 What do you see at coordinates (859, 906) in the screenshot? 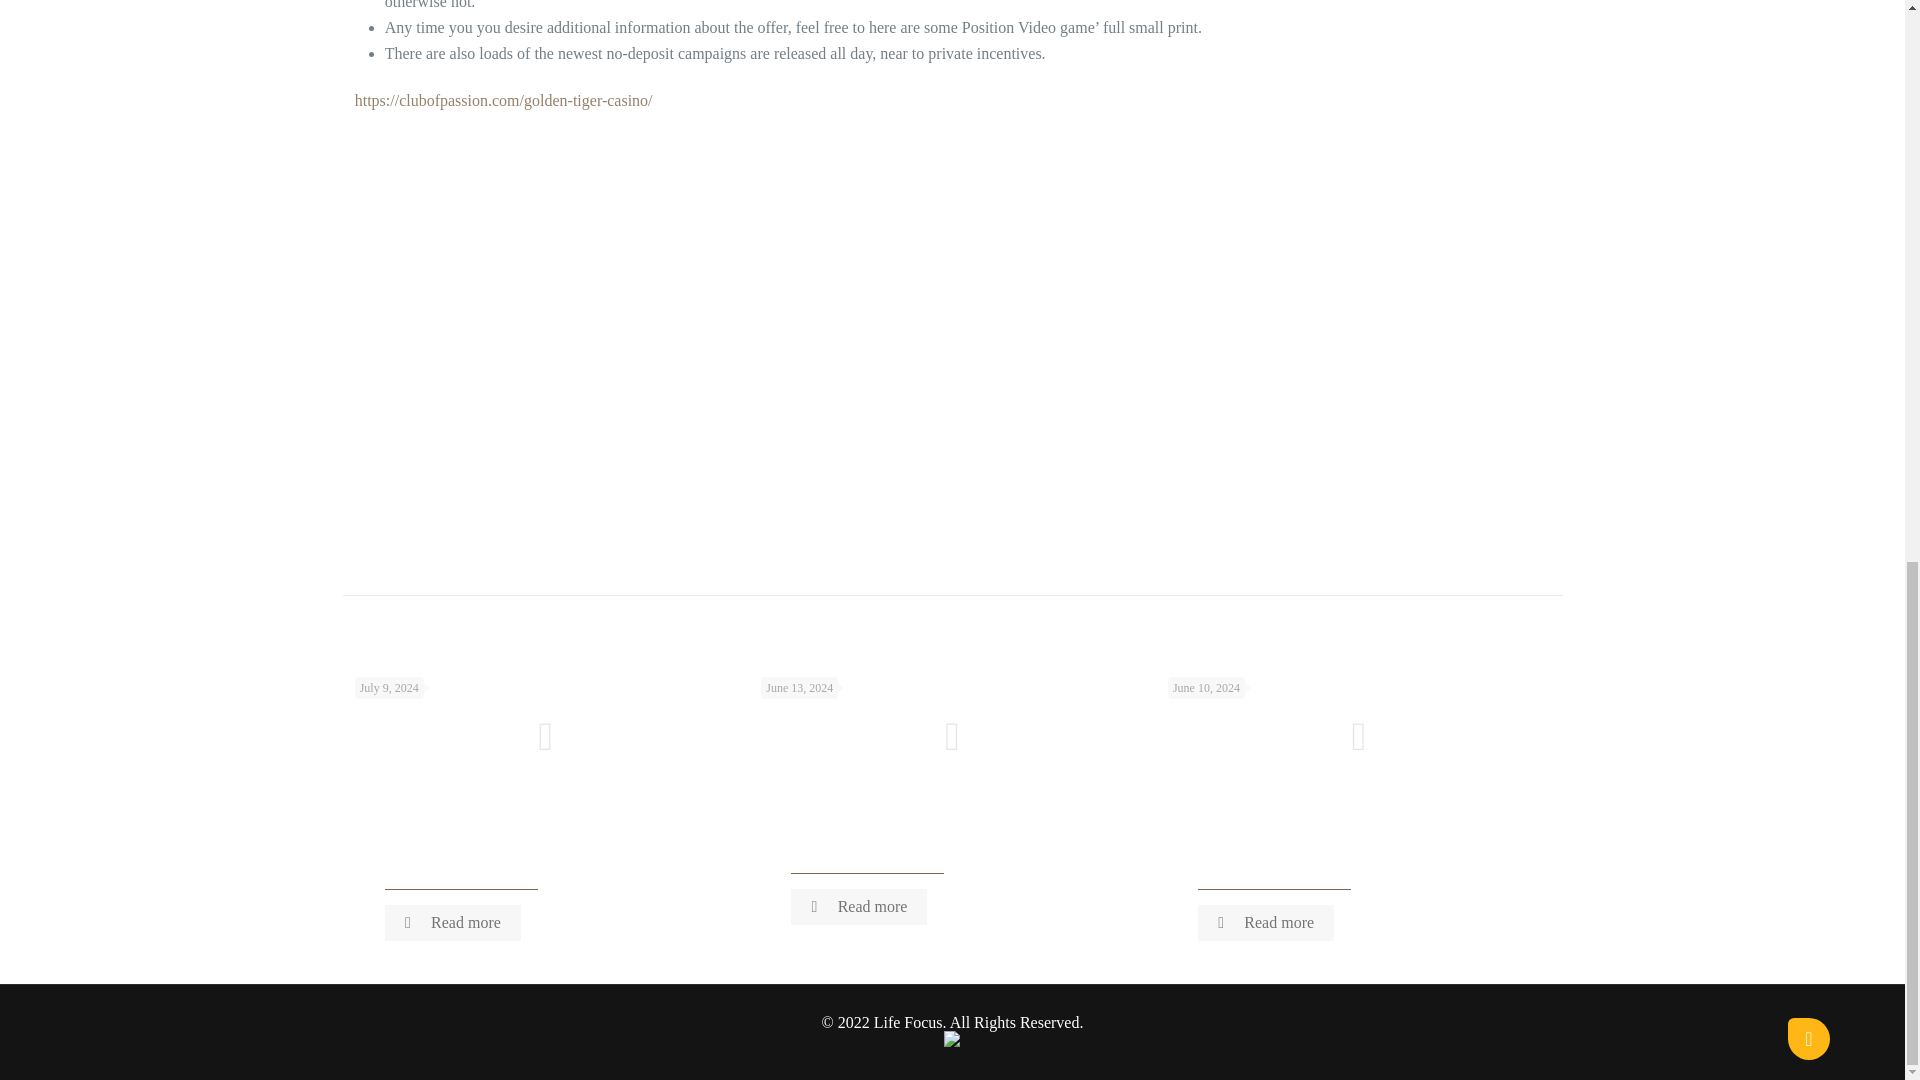
I see `Read more` at bounding box center [859, 906].